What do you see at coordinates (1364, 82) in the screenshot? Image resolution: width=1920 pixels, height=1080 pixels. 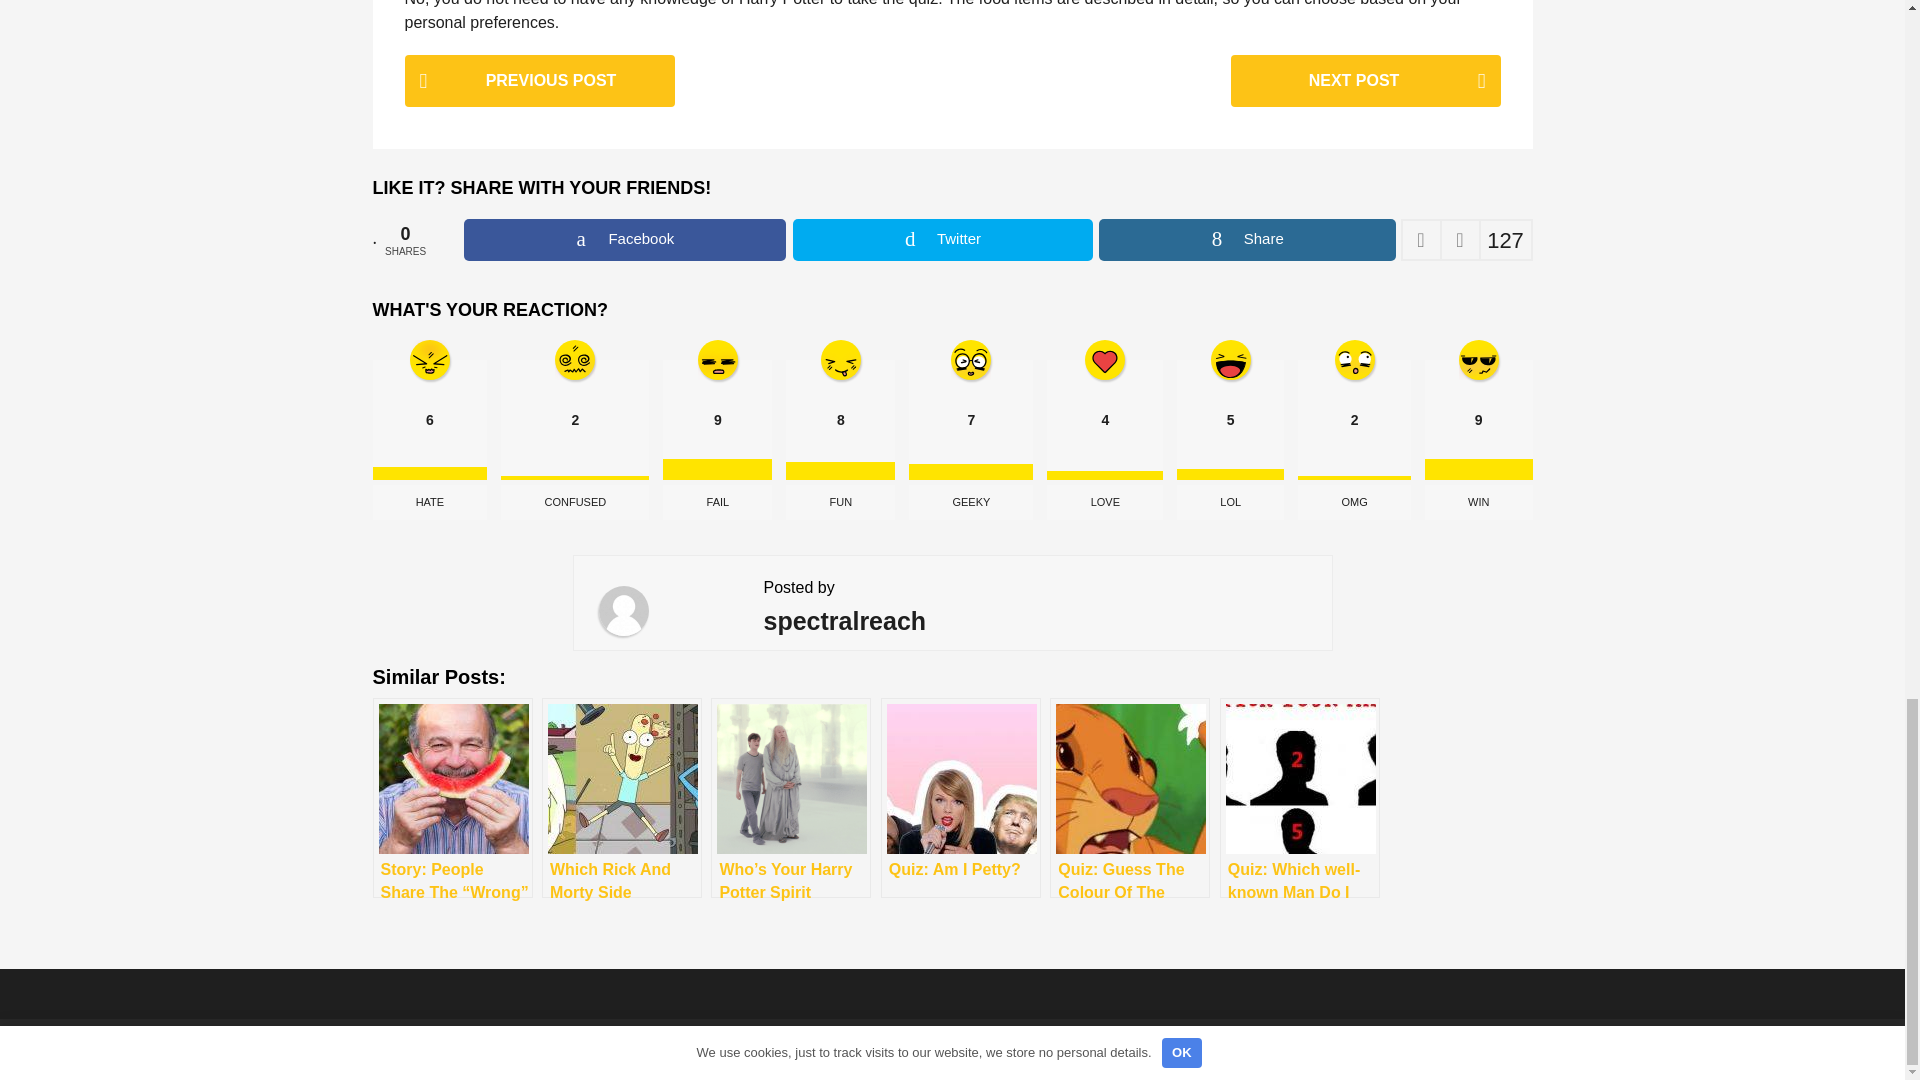 I see `NEXT POST` at bounding box center [1364, 82].